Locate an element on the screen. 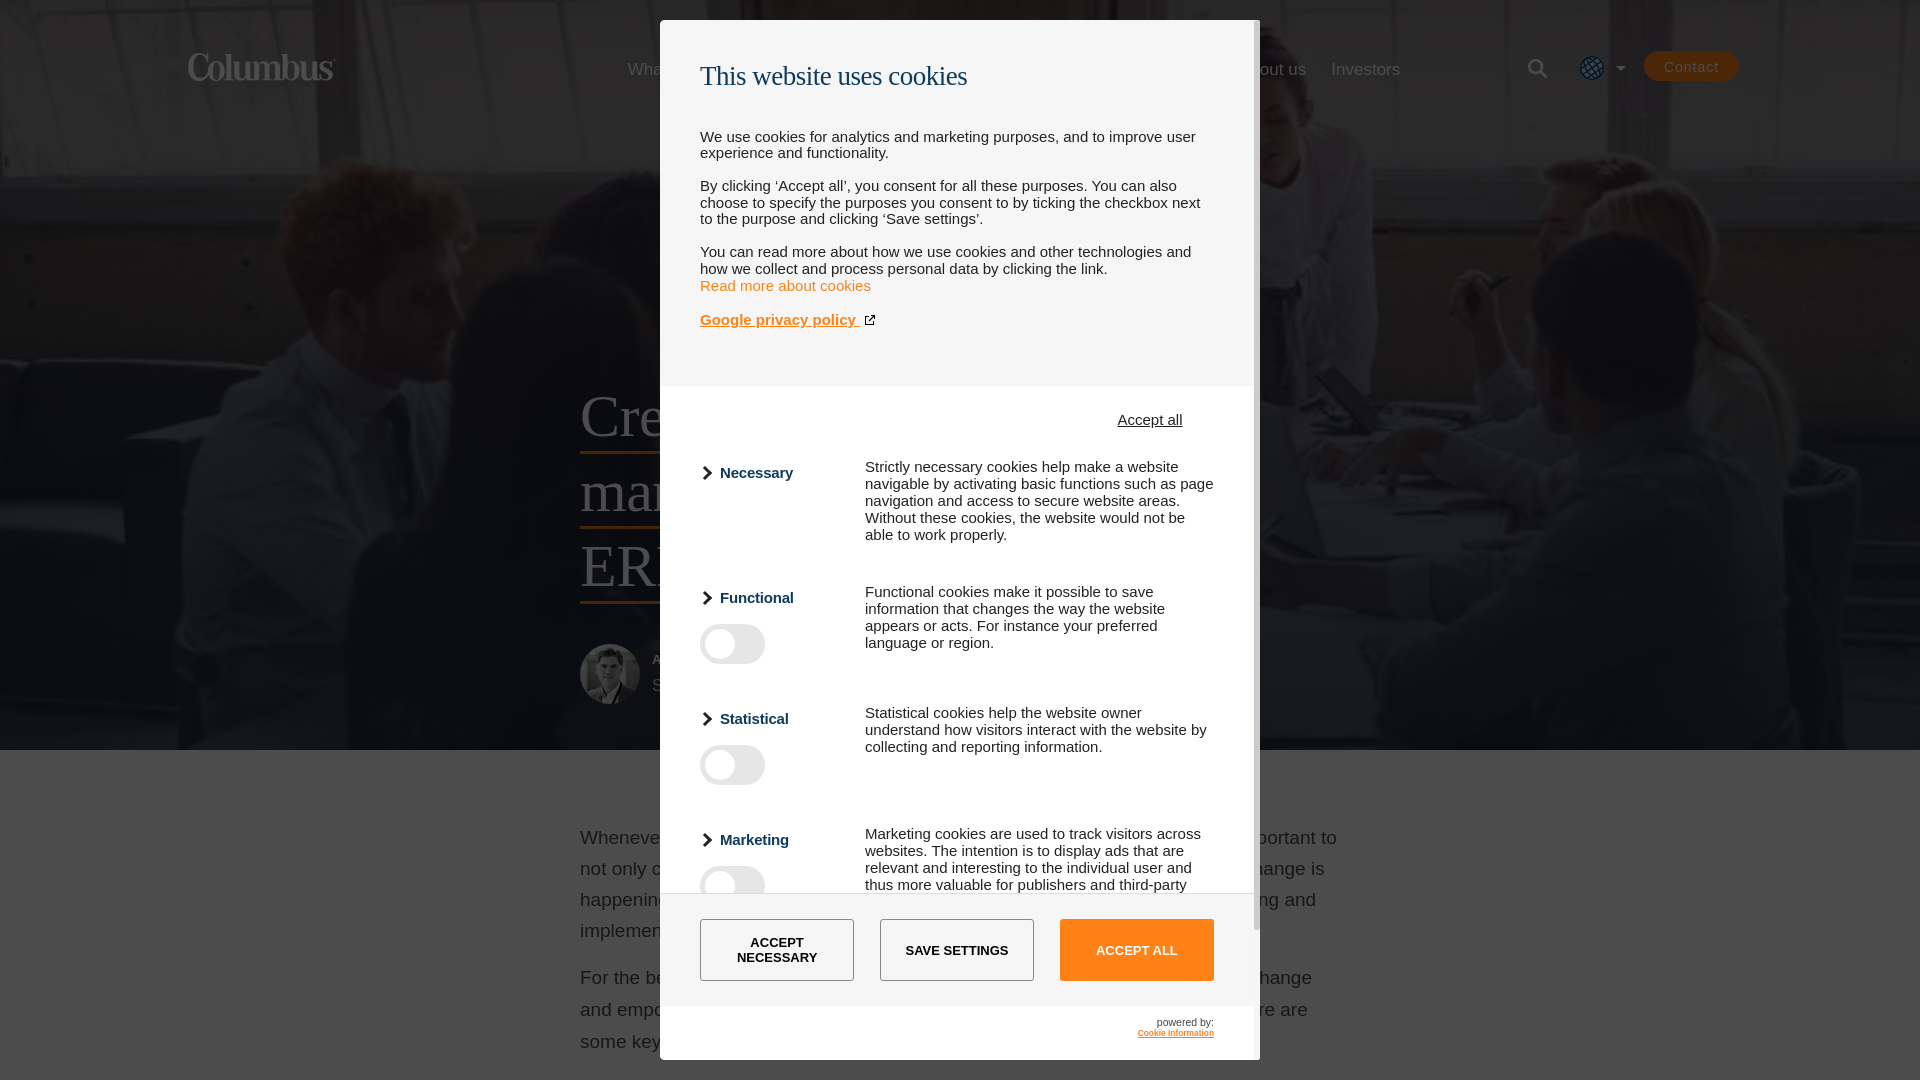 Image resolution: width=1920 pixels, height=1080 pixels. Functional is located at coordinates (770, 598).